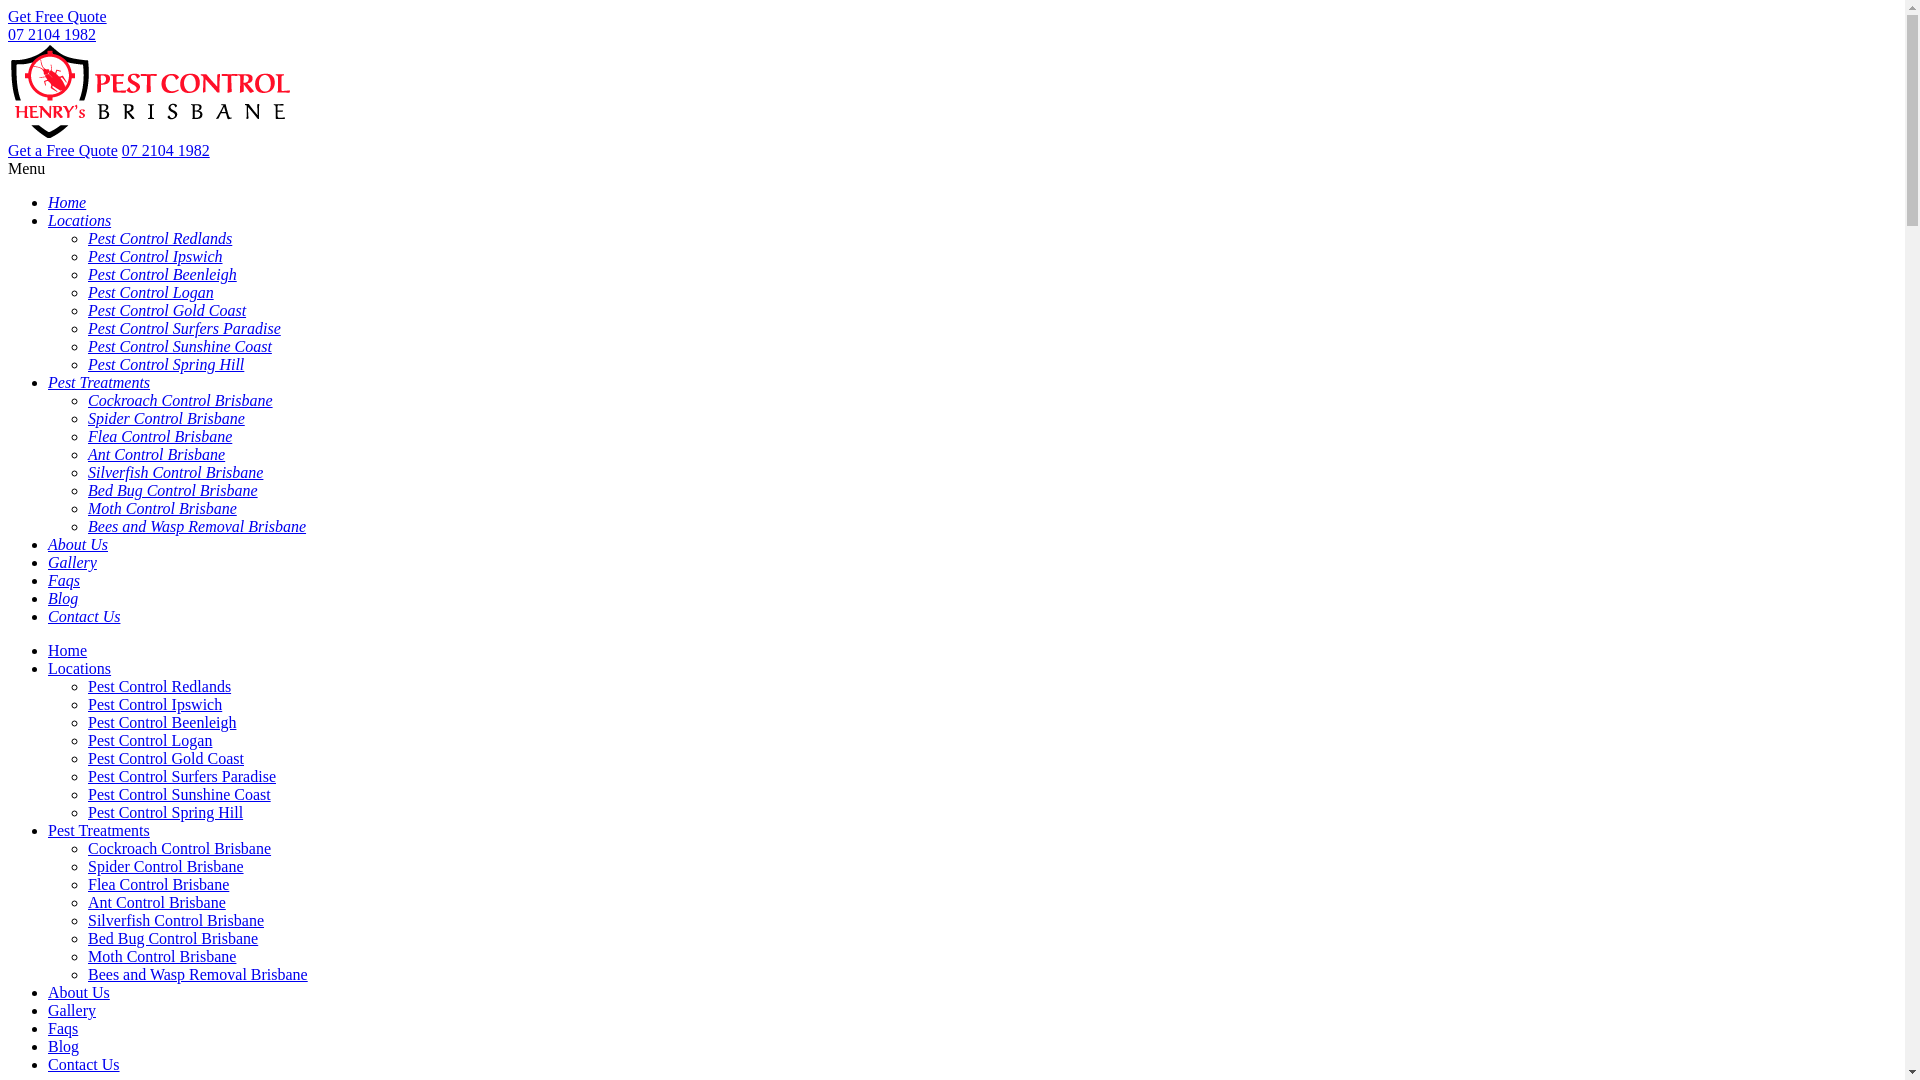 Image resolution: width=1920 pixels, height=1080 pixels. I want to click on Moth Control Brisbane, so click(162, 508).